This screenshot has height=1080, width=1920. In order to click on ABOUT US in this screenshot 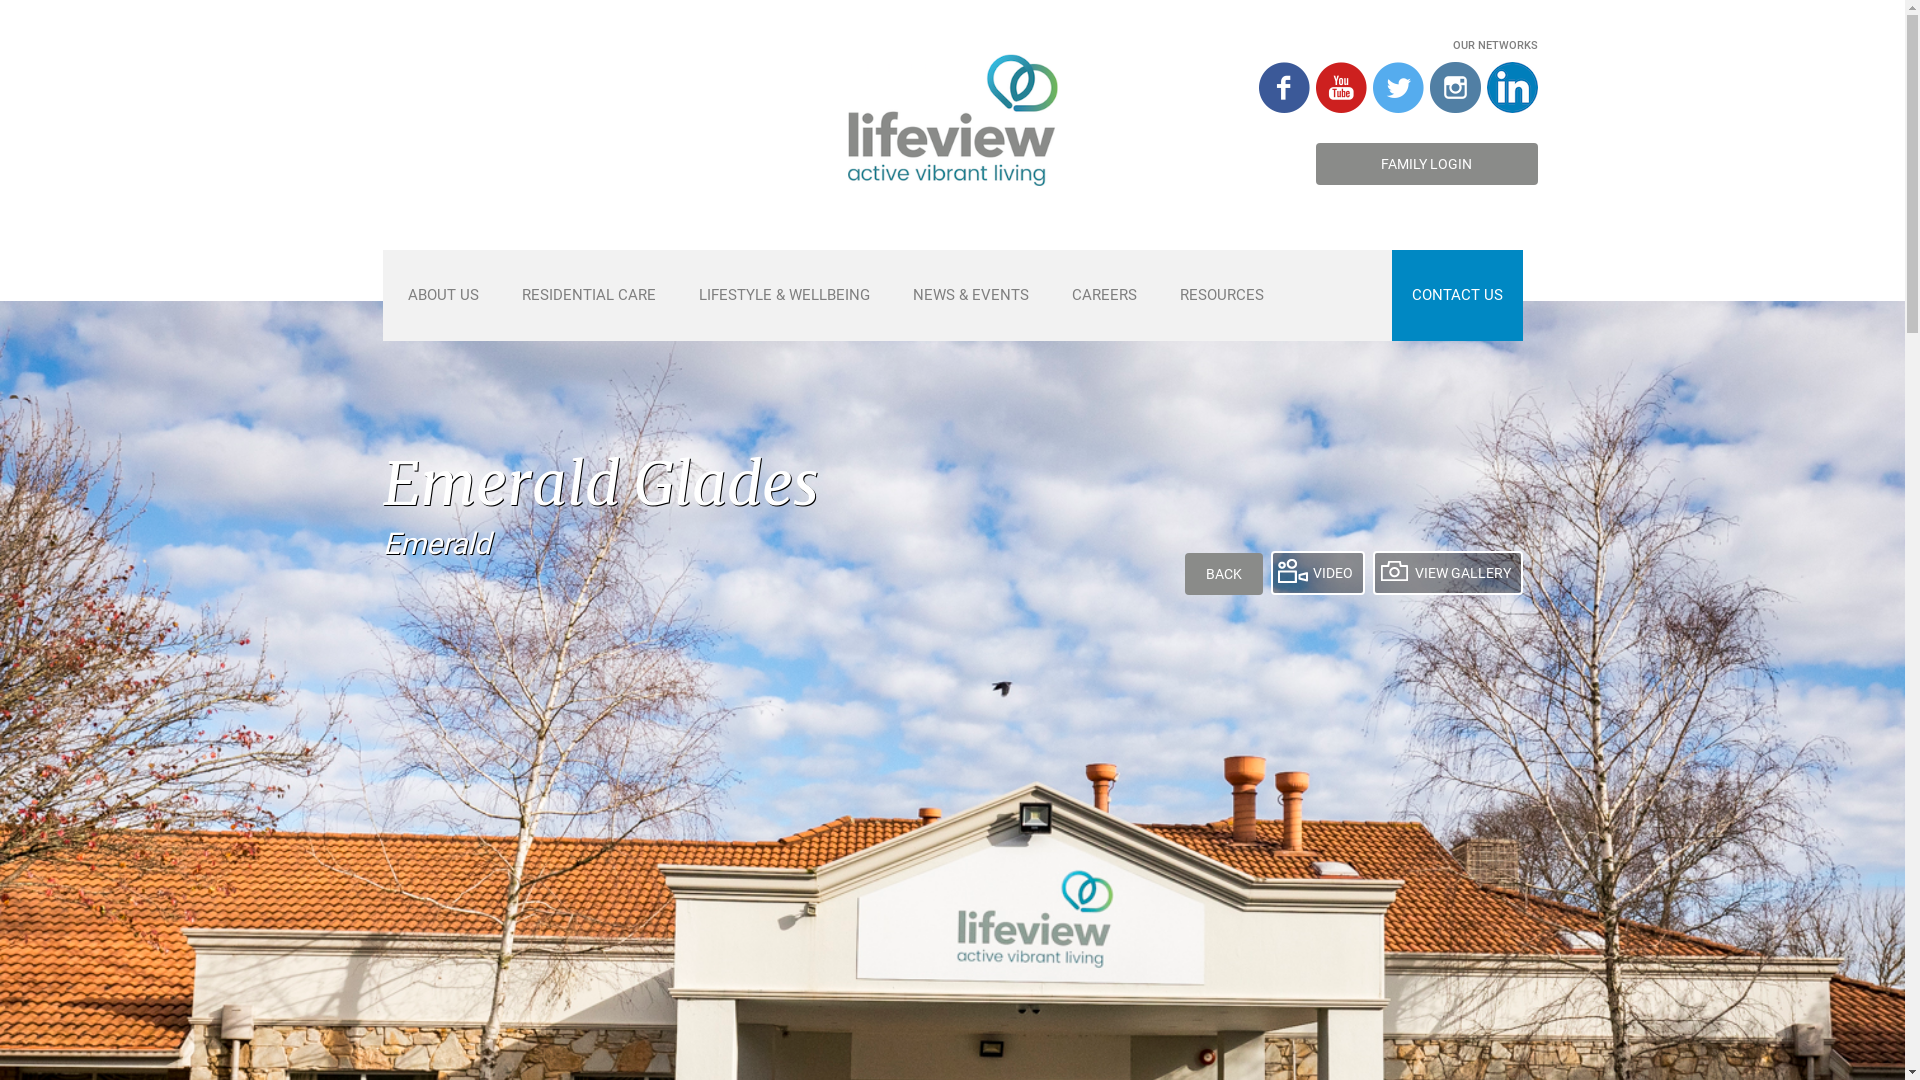, I will do `click(442, 295)`.